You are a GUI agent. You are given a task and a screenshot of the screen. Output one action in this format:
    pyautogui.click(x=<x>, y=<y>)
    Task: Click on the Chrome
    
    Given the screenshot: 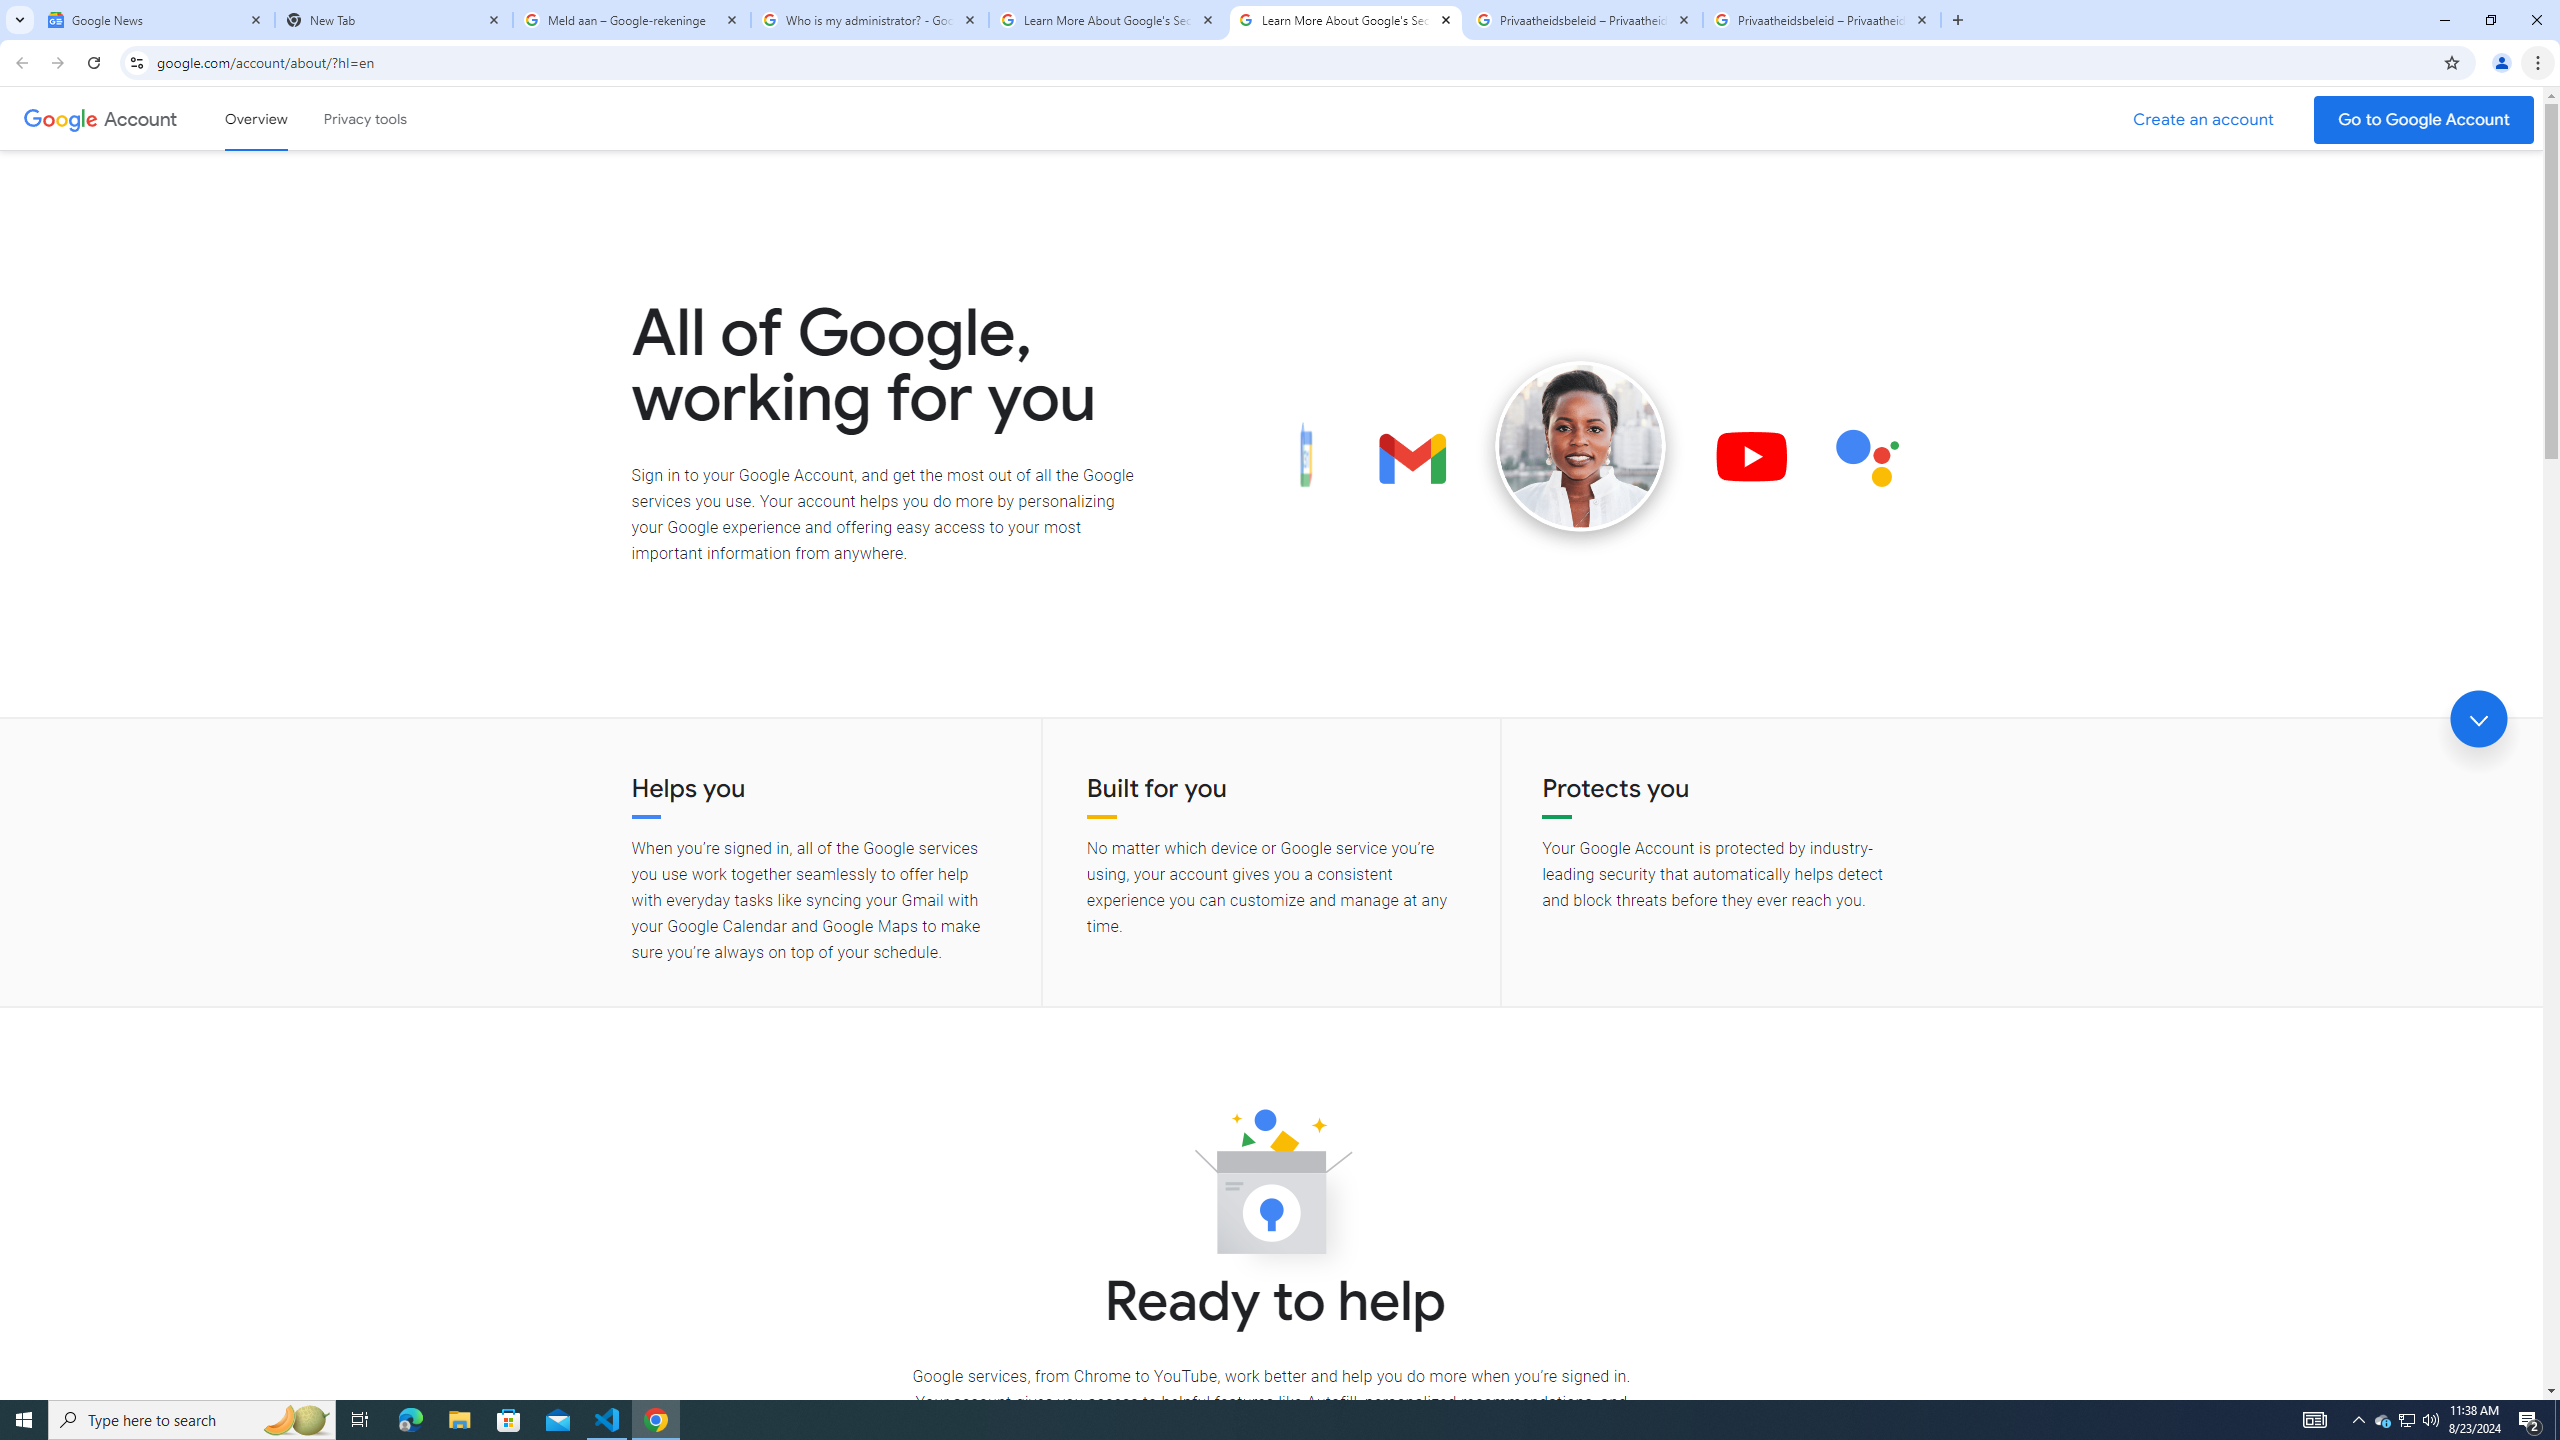 What is the action you would take?
    pyautogui.click(x=2540, y=63)
    